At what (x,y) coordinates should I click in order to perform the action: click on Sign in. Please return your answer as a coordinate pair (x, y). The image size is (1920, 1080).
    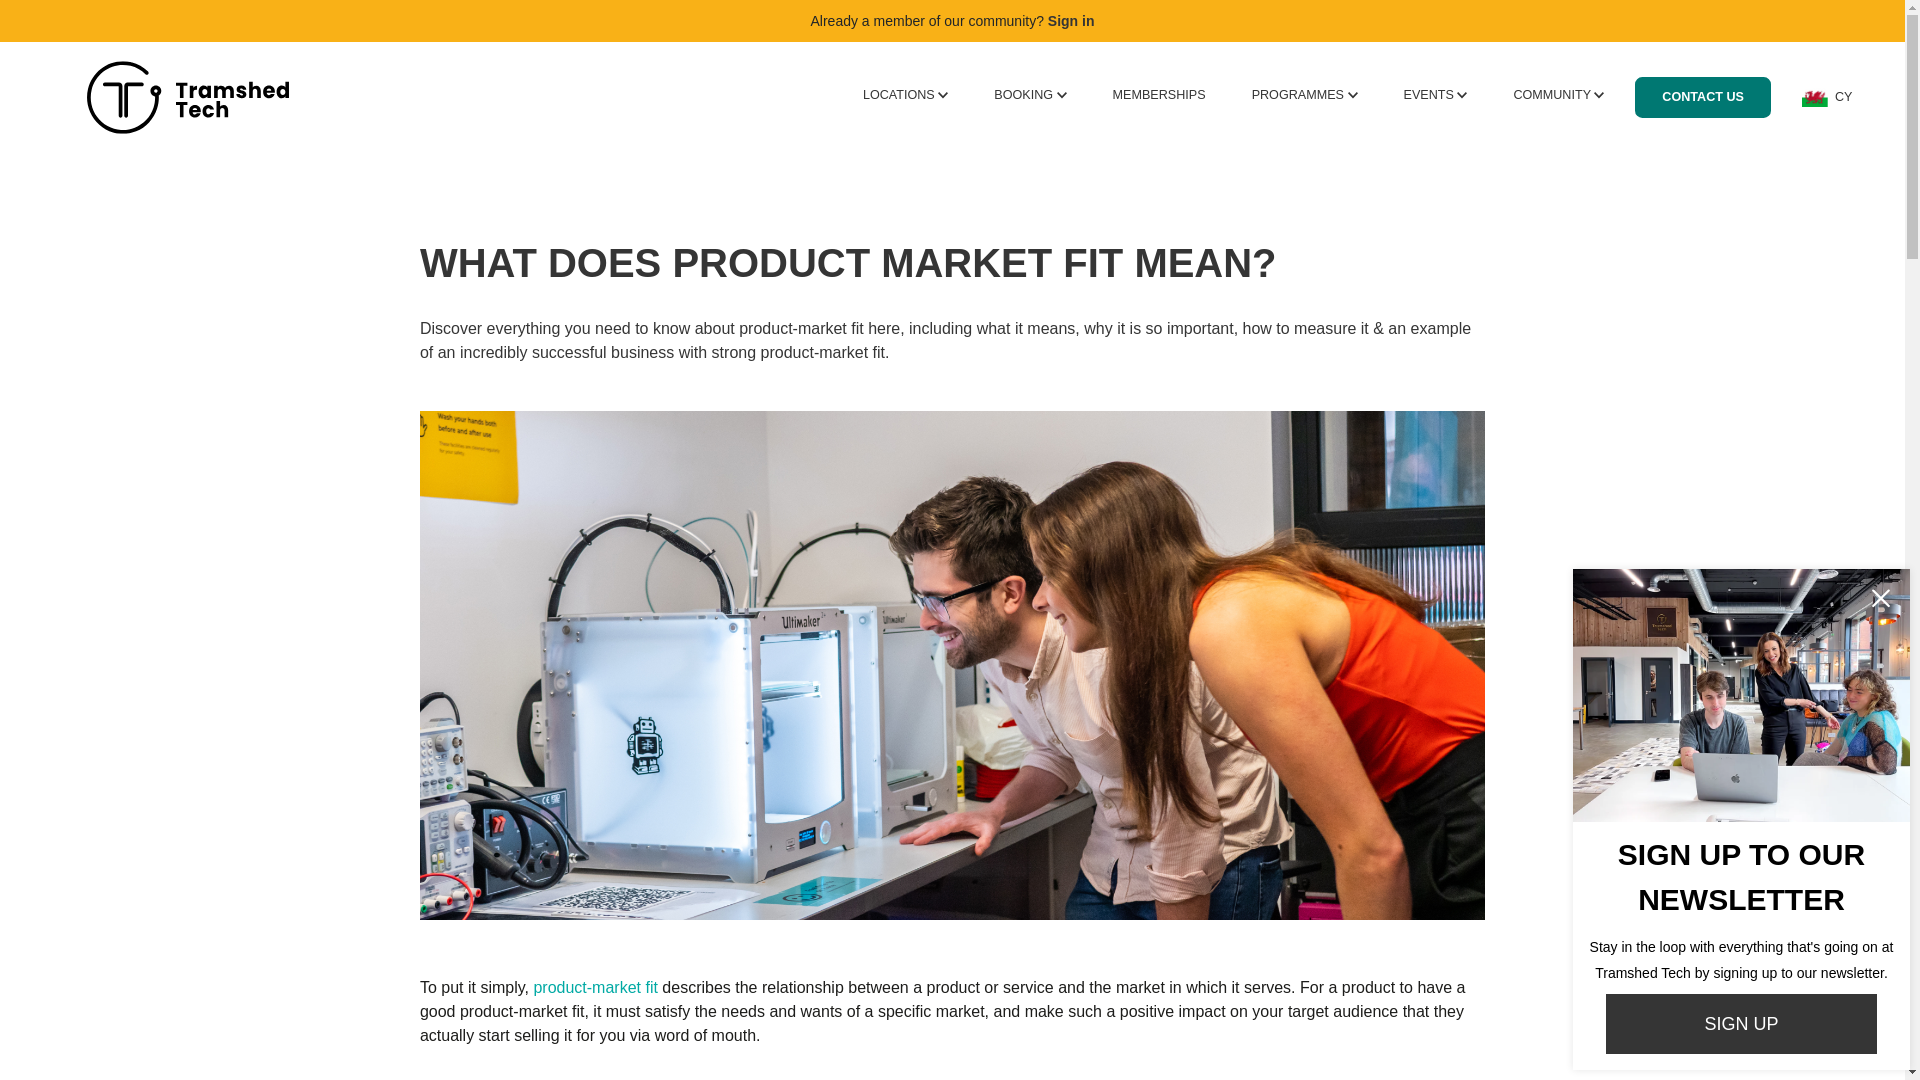
    Looking at the image, I should click on (1071, 20).